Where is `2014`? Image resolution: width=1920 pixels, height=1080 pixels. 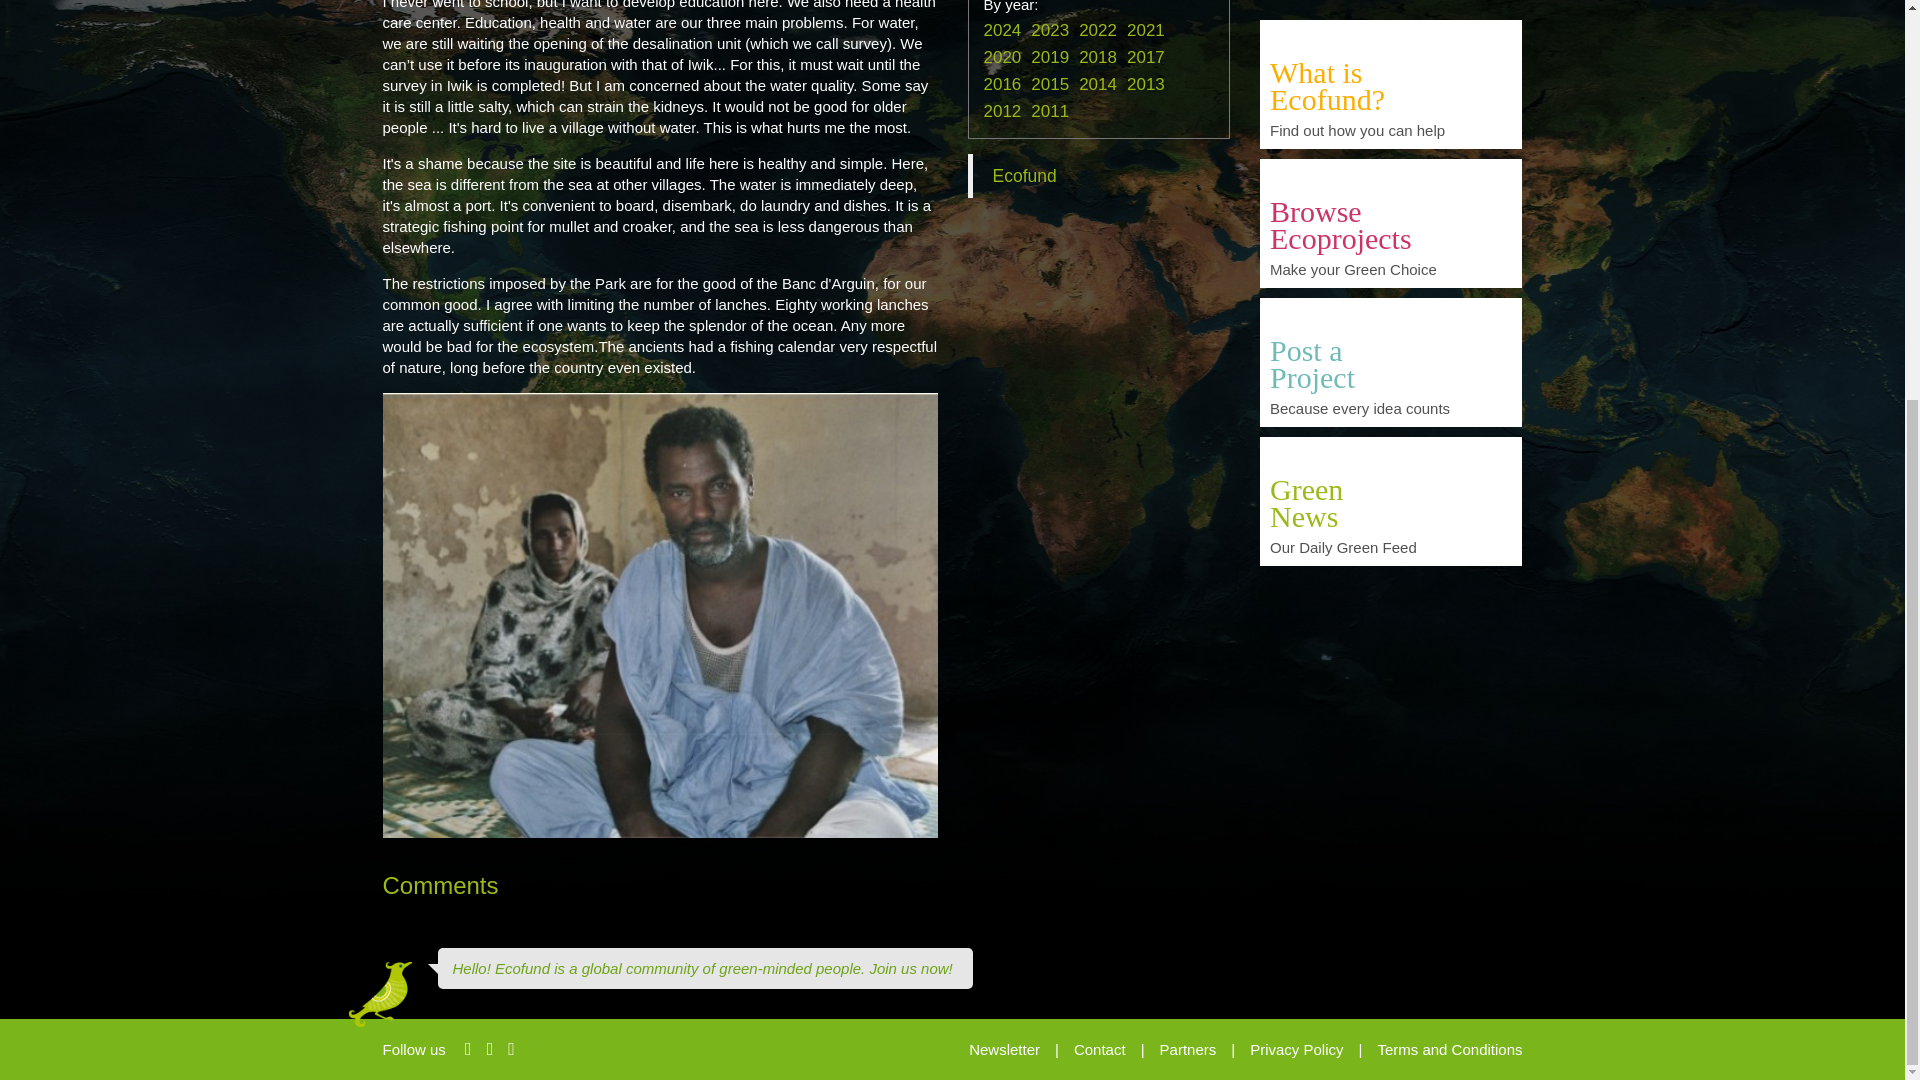 2014 is located at coordinates (1098, 84).